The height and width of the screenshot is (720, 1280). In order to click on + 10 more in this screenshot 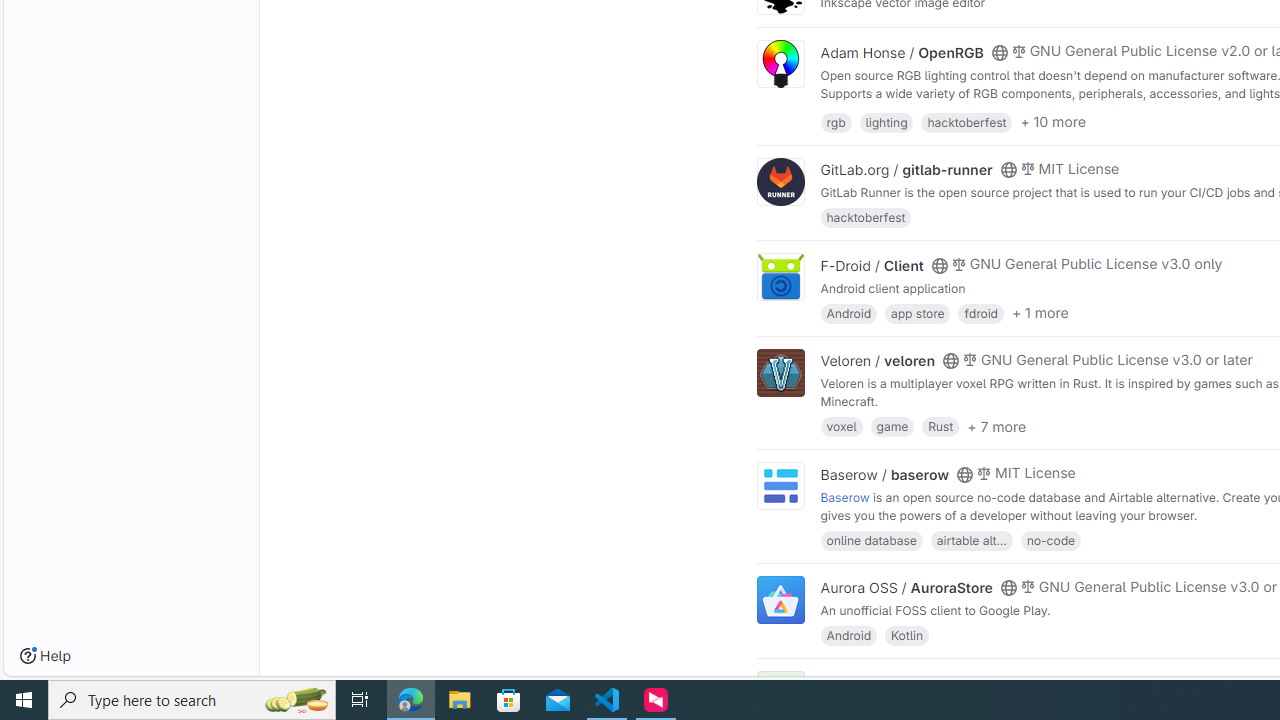, I will do `click(1053, 122)`.